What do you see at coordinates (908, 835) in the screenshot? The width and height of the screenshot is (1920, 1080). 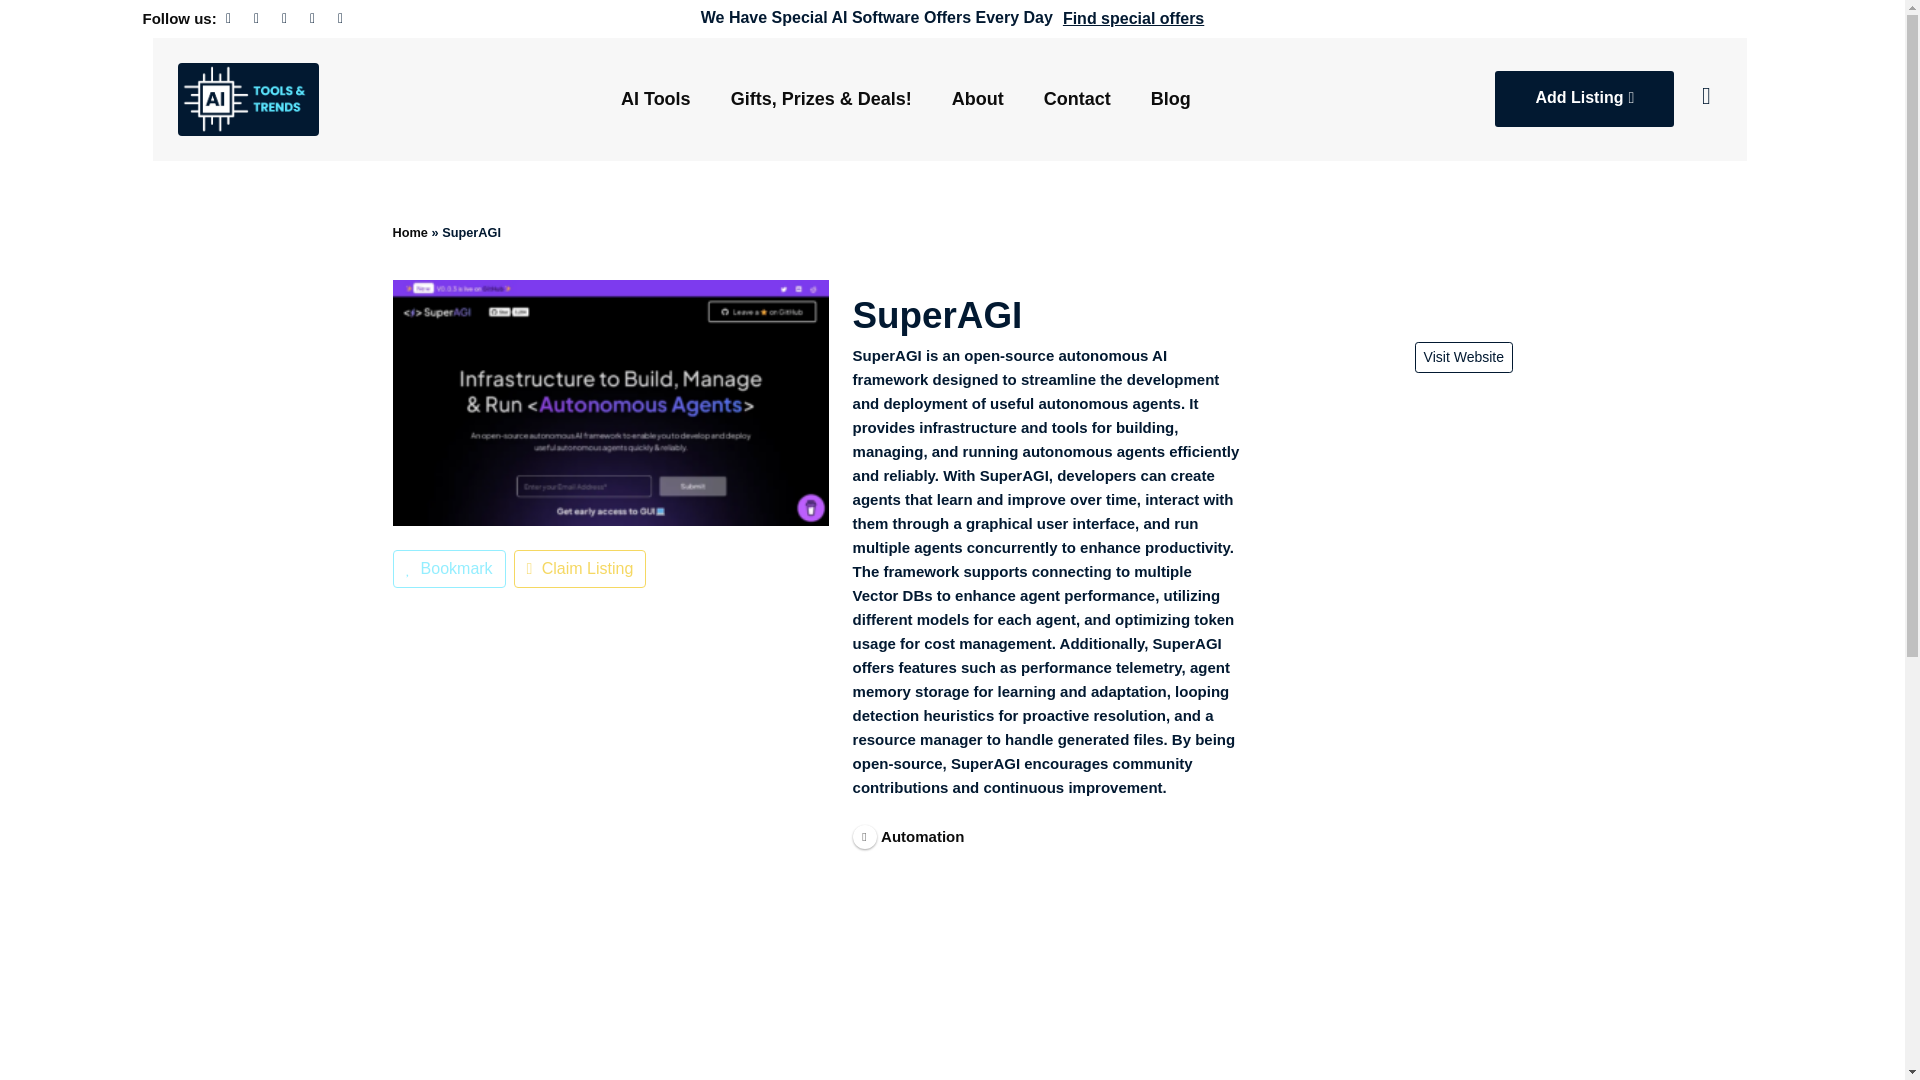 I see `Automation` at bounding box center [908, 835].